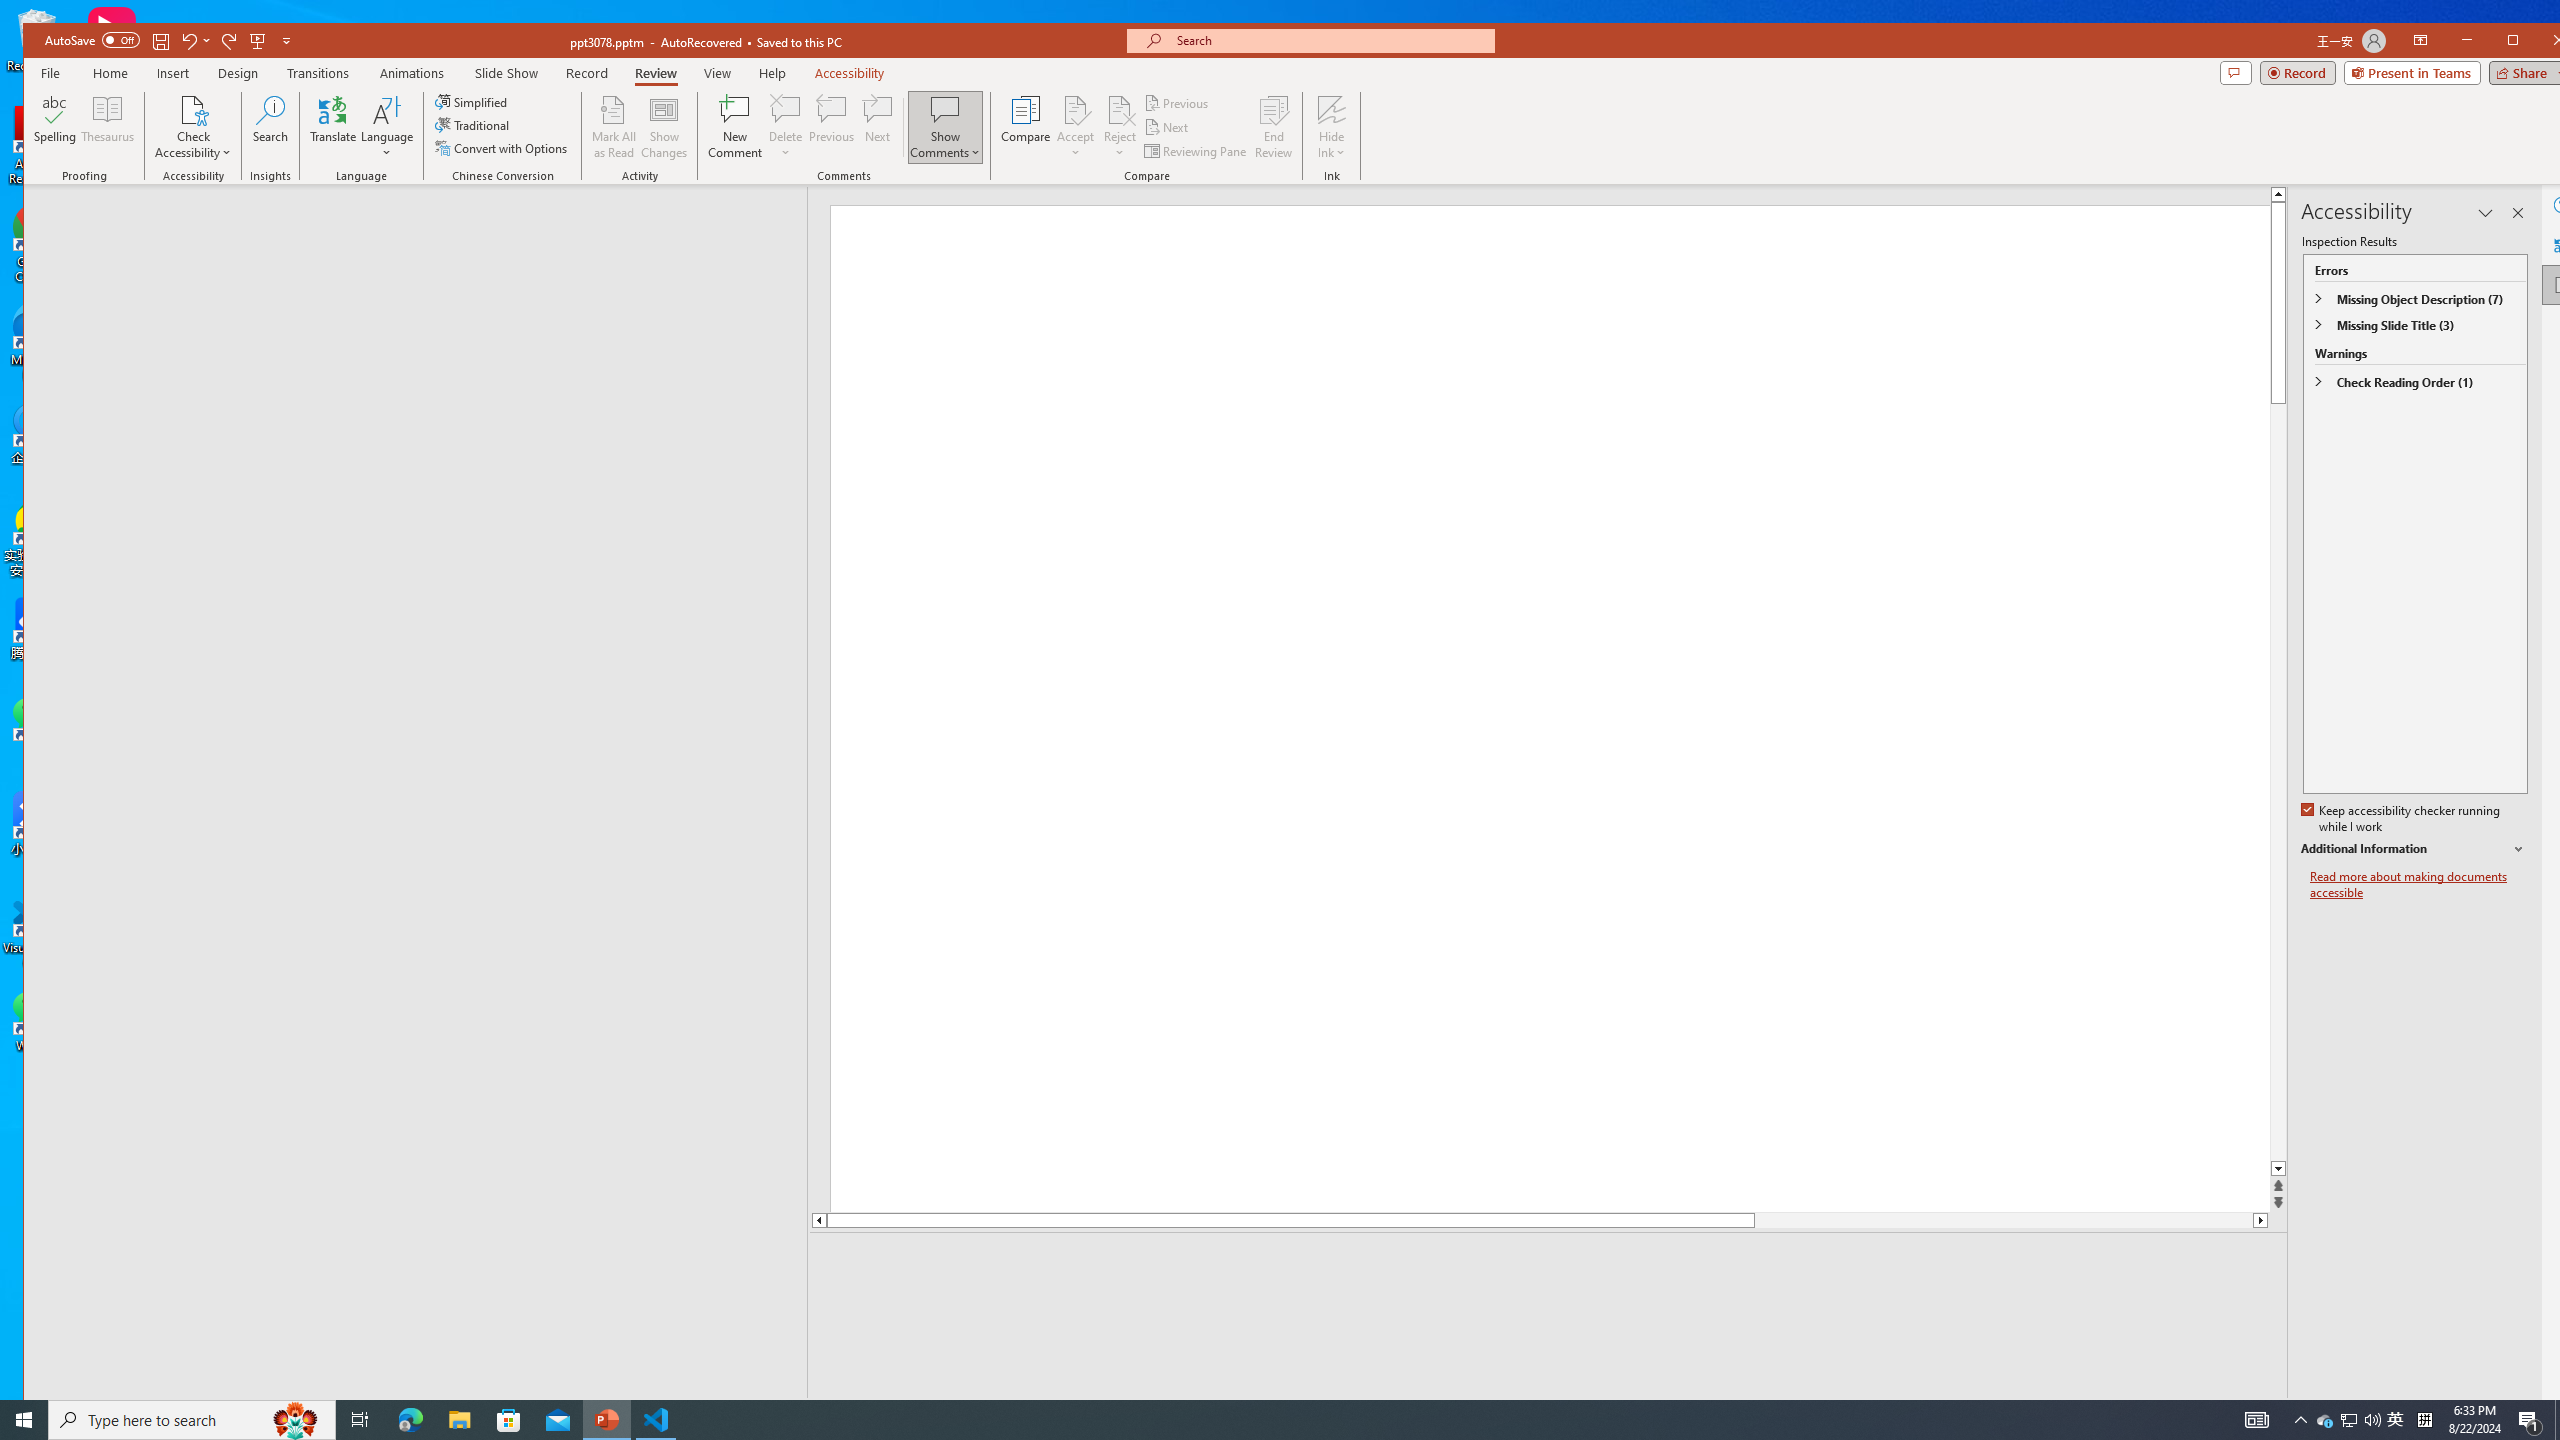  Describe the element at coordinates (1328, 42) in the screenshot. I see `Microsoft search` at that location.